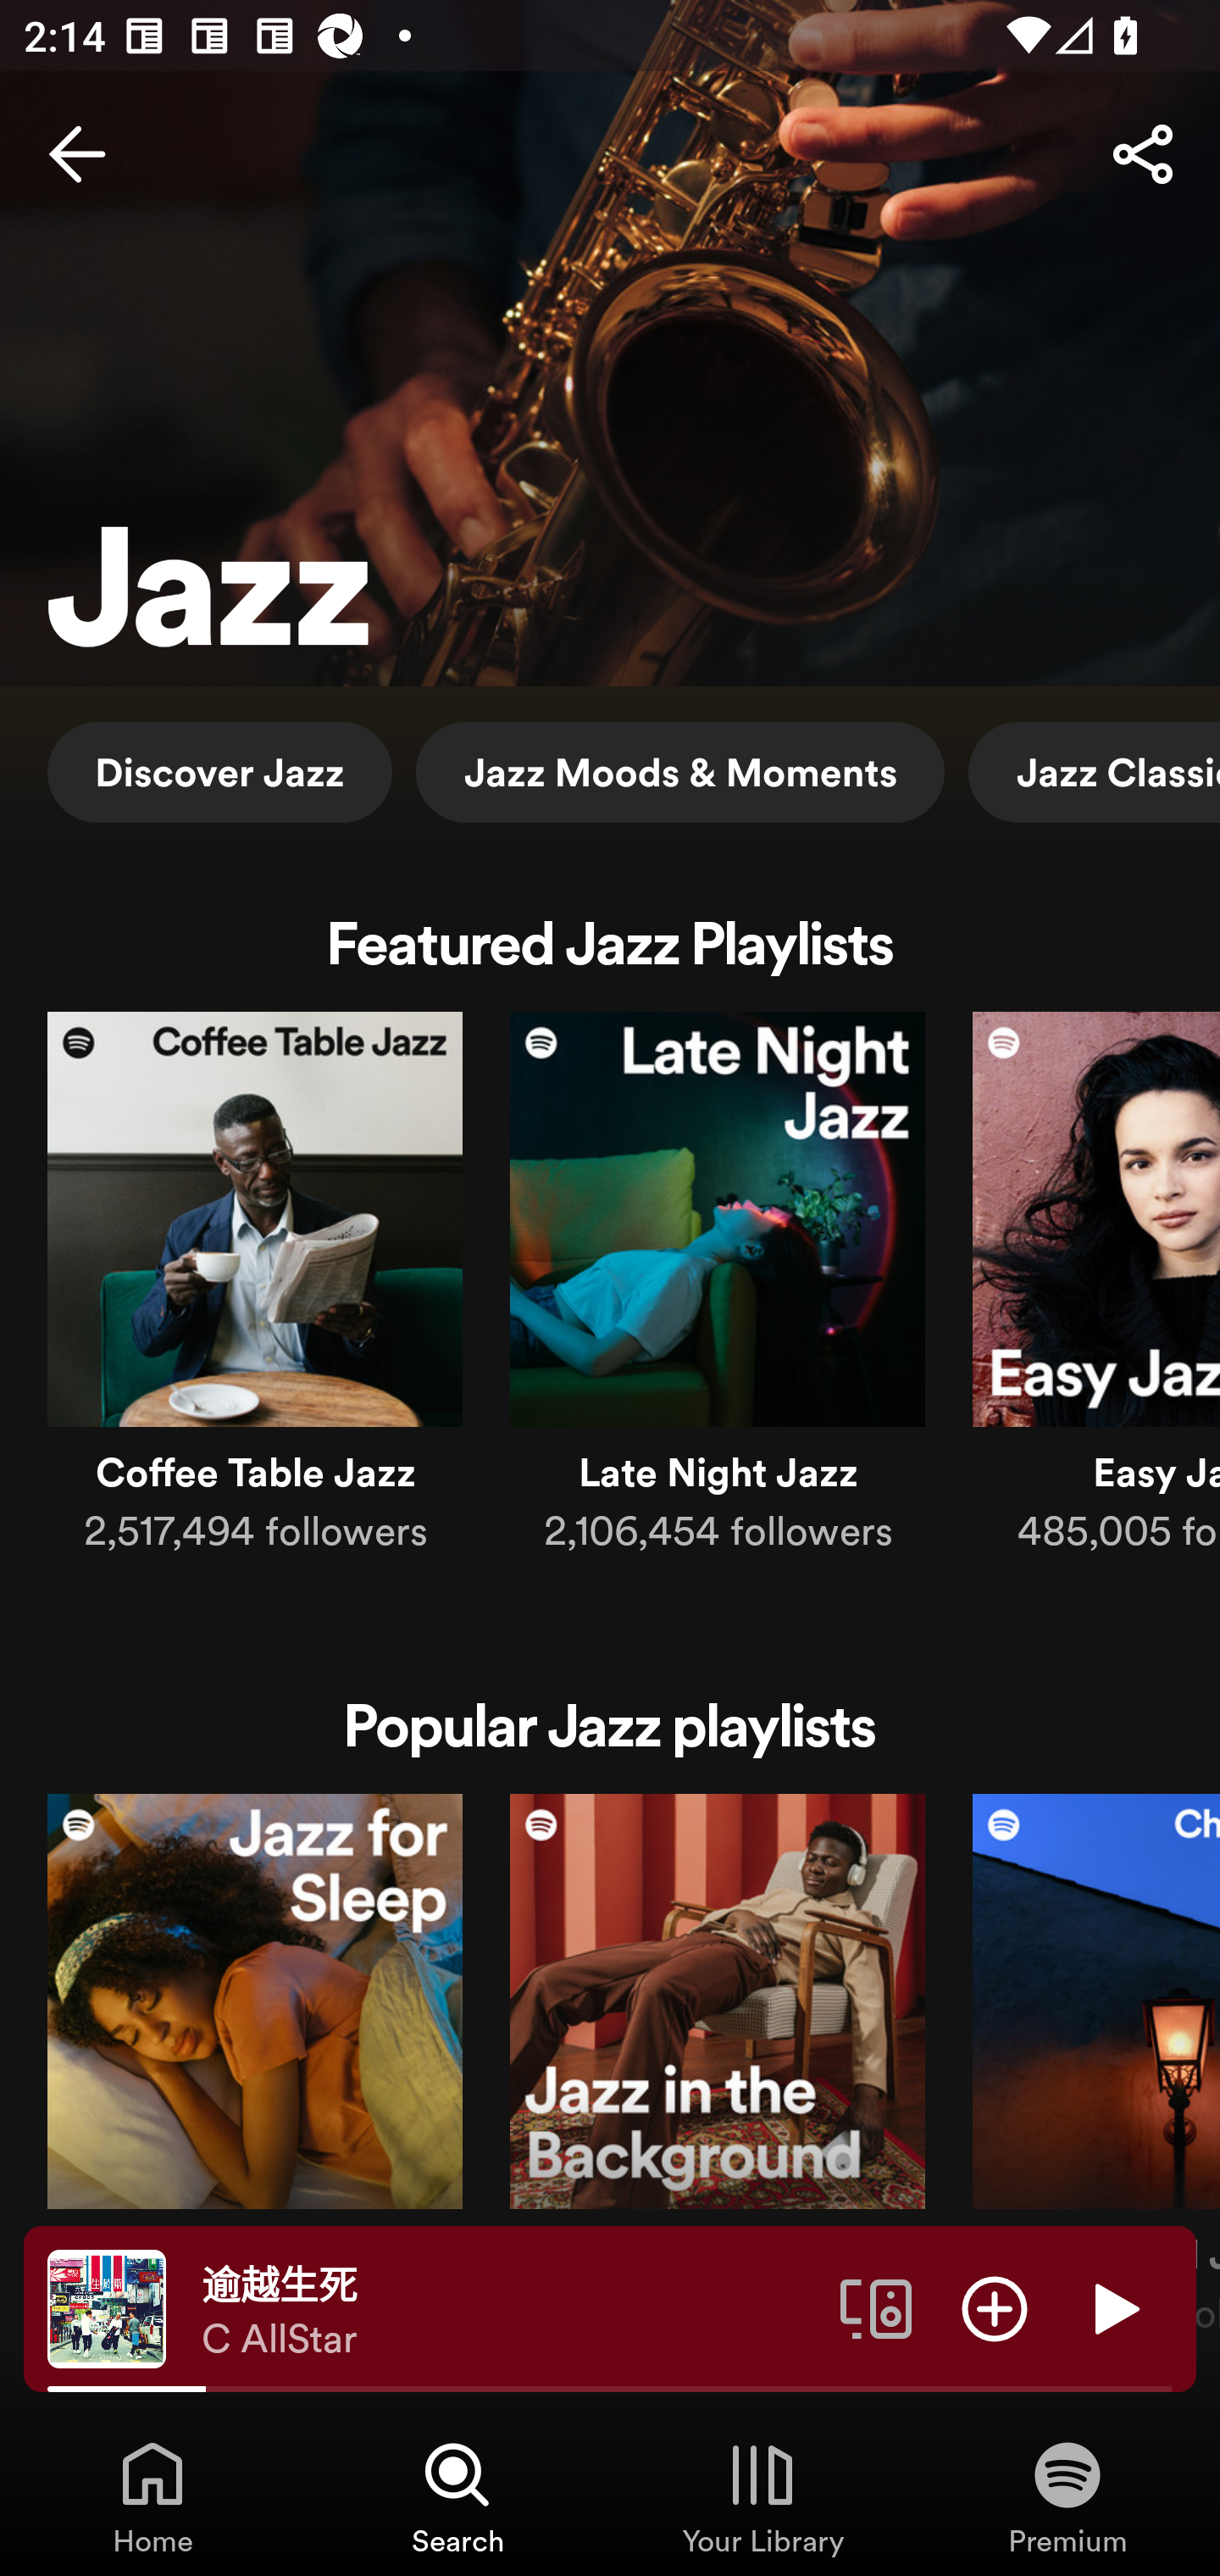 This screenshot has width=1220, height=2576. What do you see at coordinates (876, 2307) in the screenshot?
I see `Connect to a device. Opens the devices menu` at bounding box center [876, 2307].